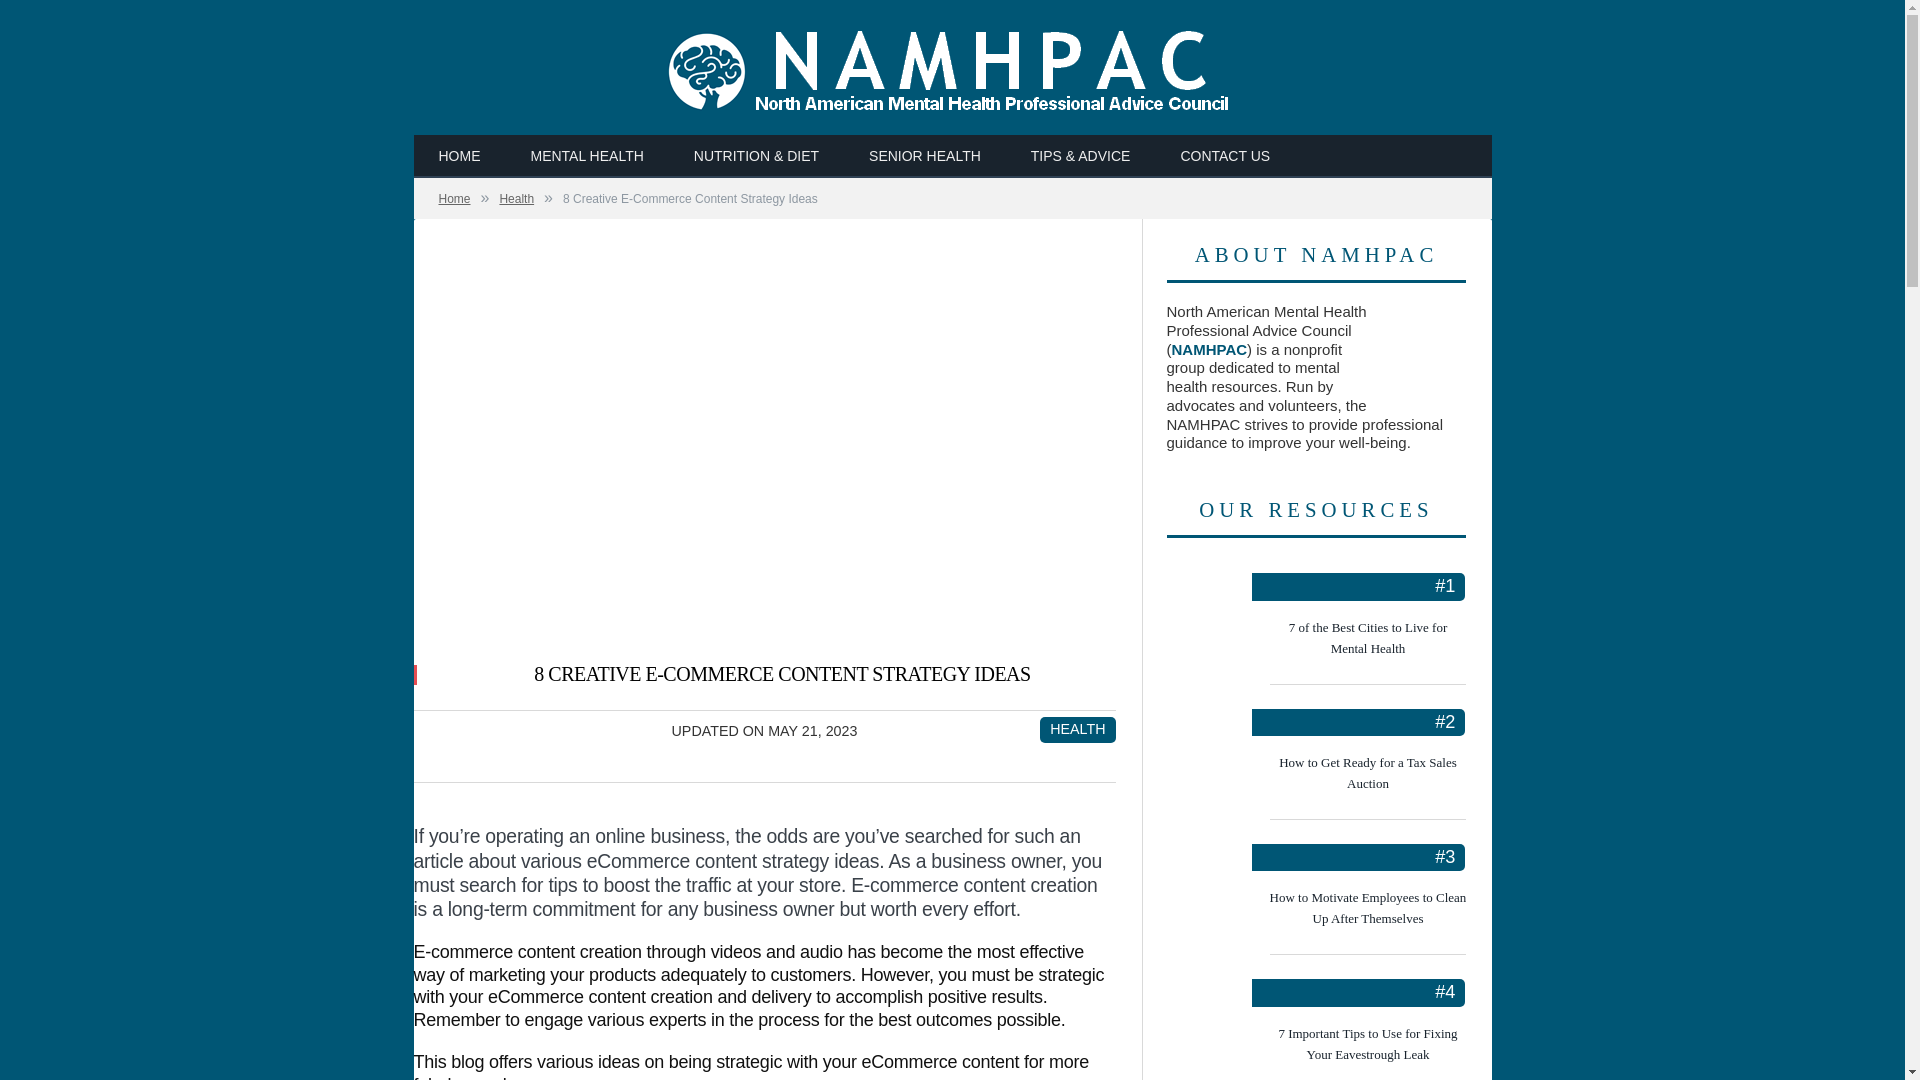  I want to click on CONTACT US, so click(1224, 156).